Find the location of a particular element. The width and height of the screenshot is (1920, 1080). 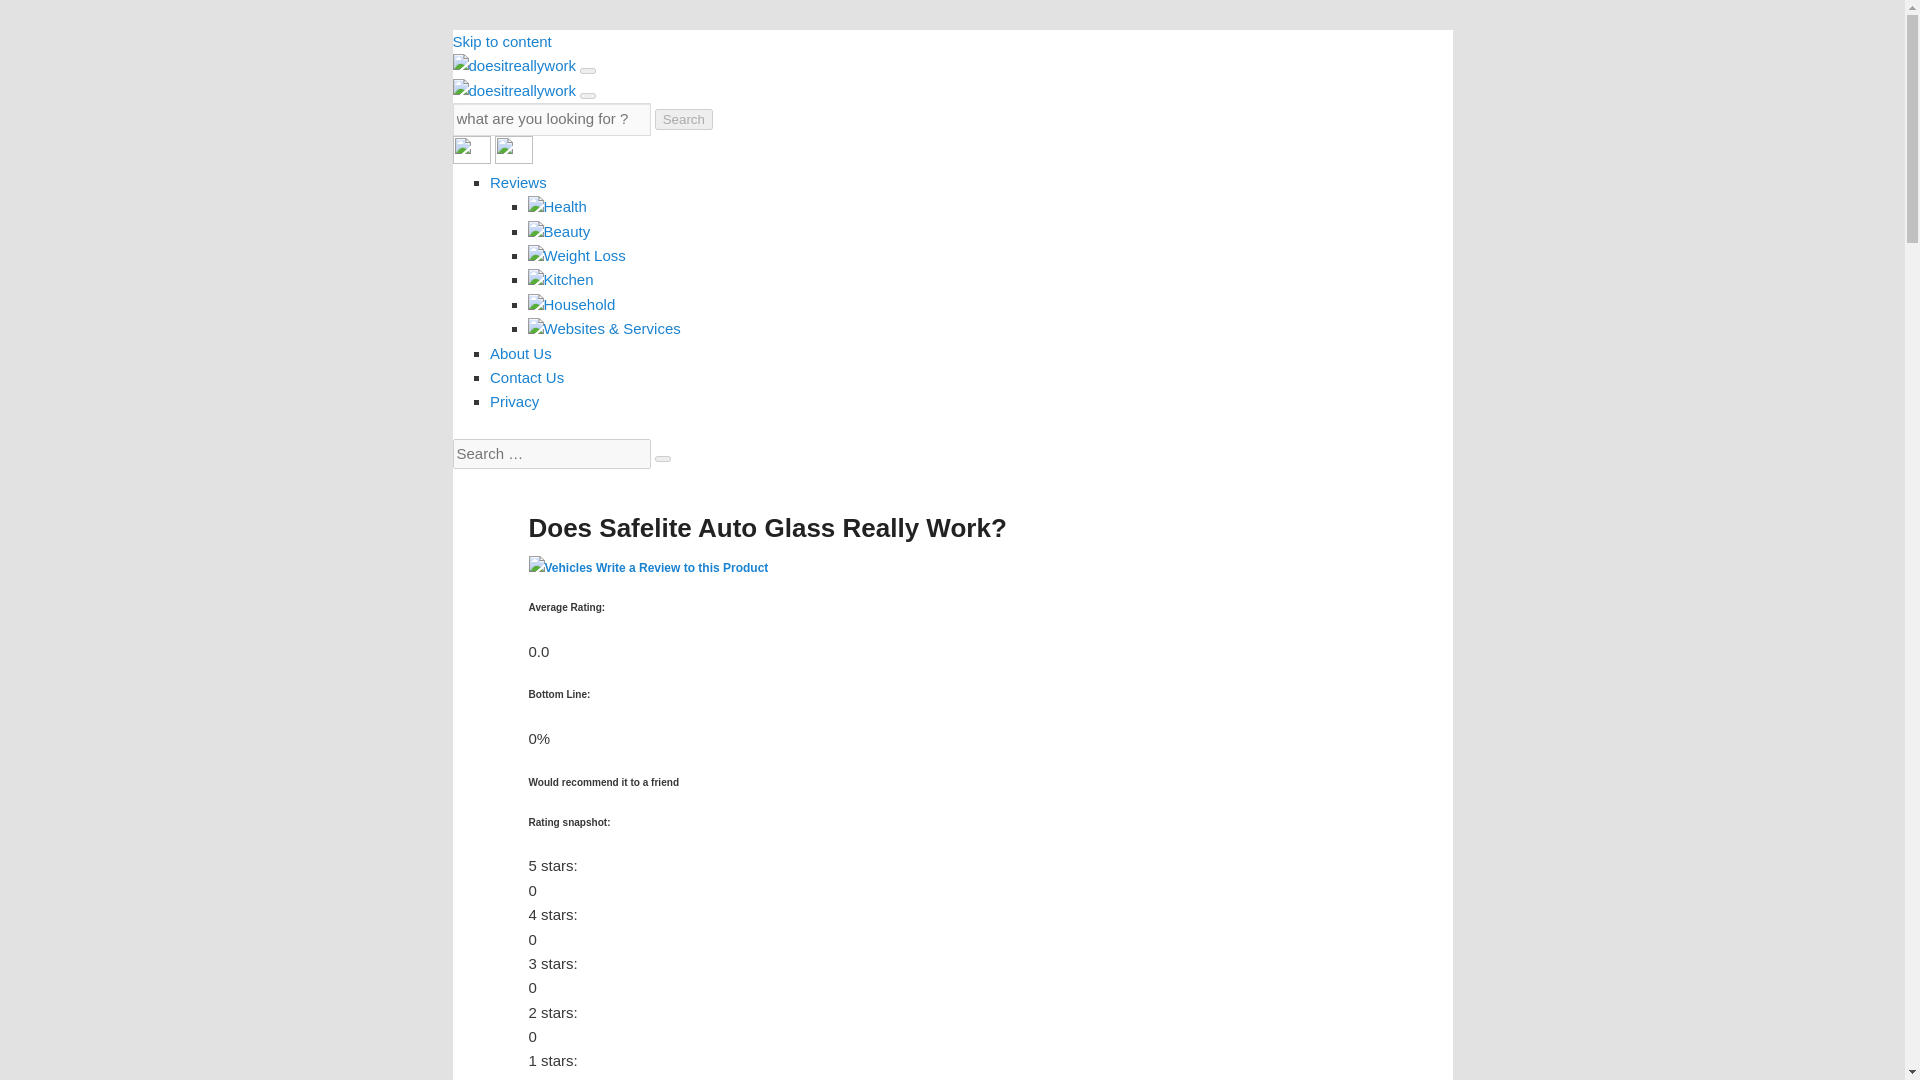

Privacy is located at coordinates (514, 402).